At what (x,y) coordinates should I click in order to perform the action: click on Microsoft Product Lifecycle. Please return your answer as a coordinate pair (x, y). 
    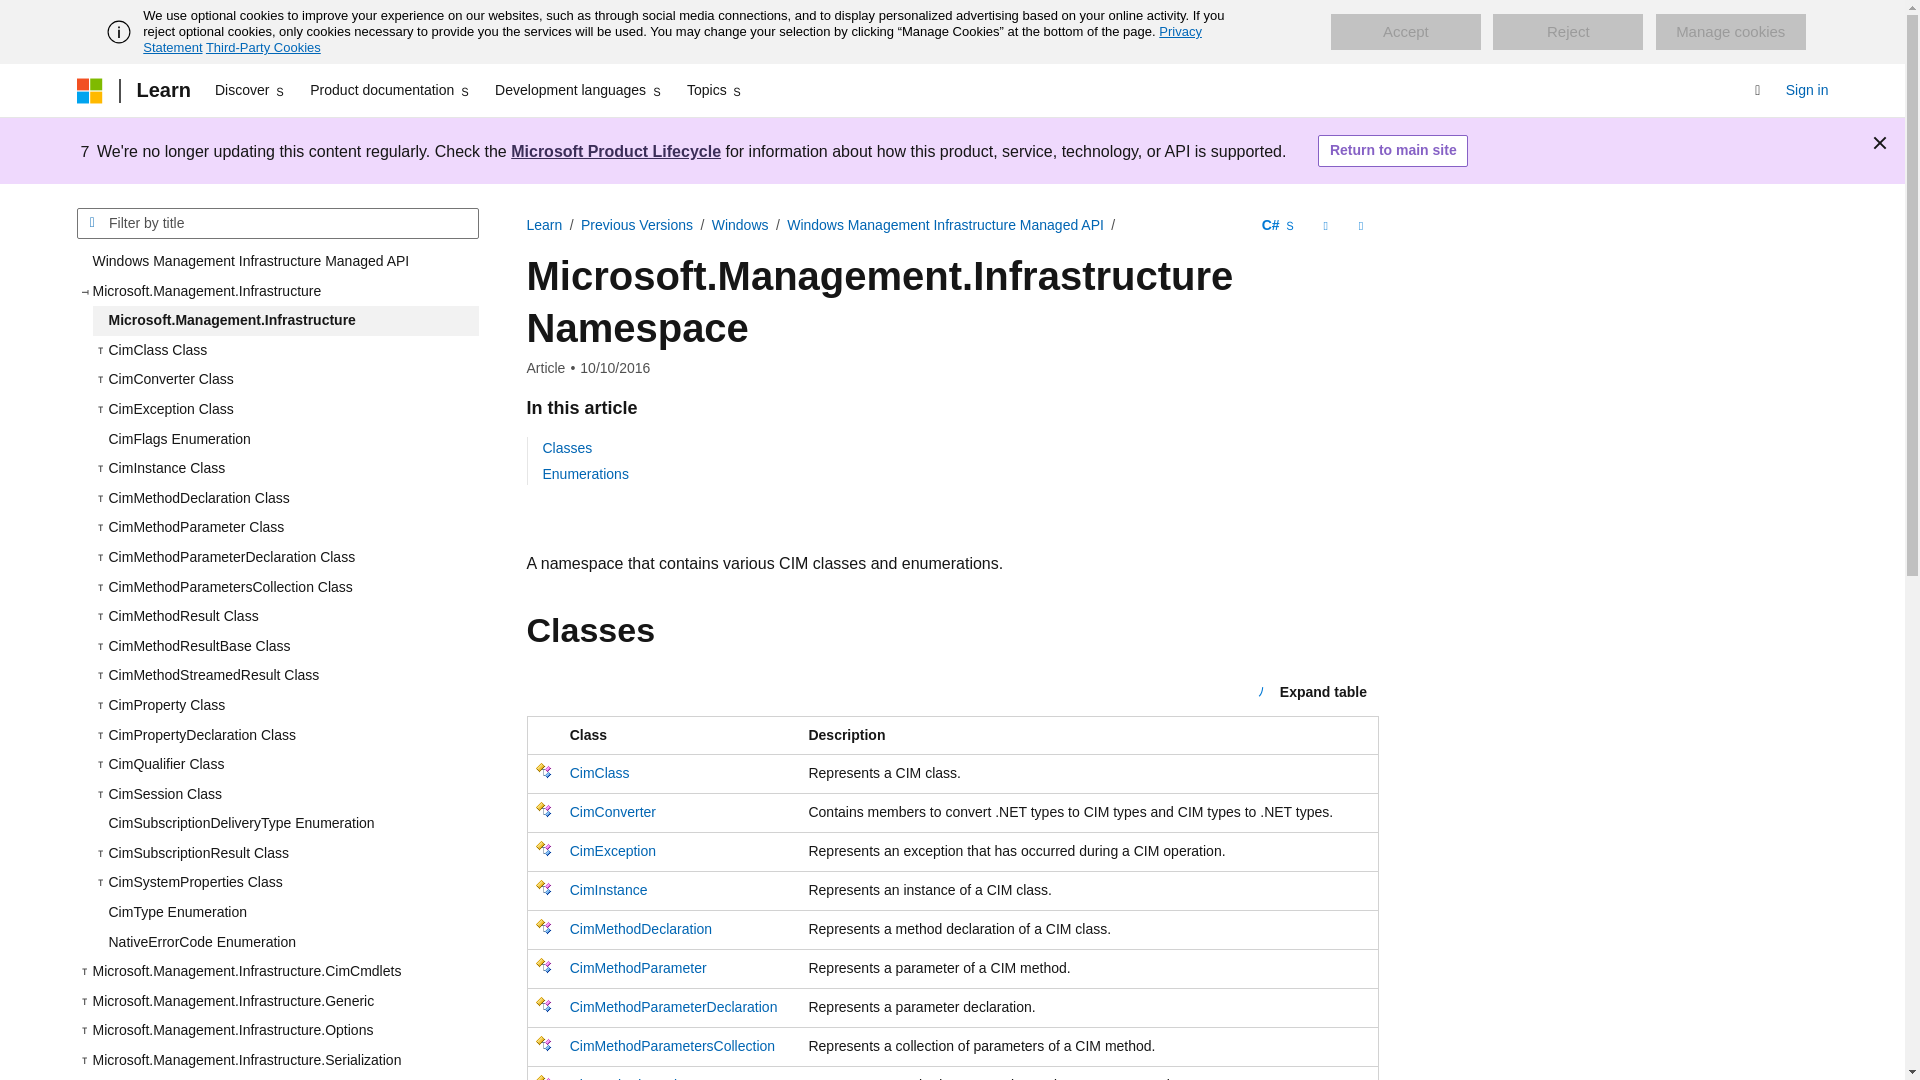
    Looking at the image, I should click on (616, 150).